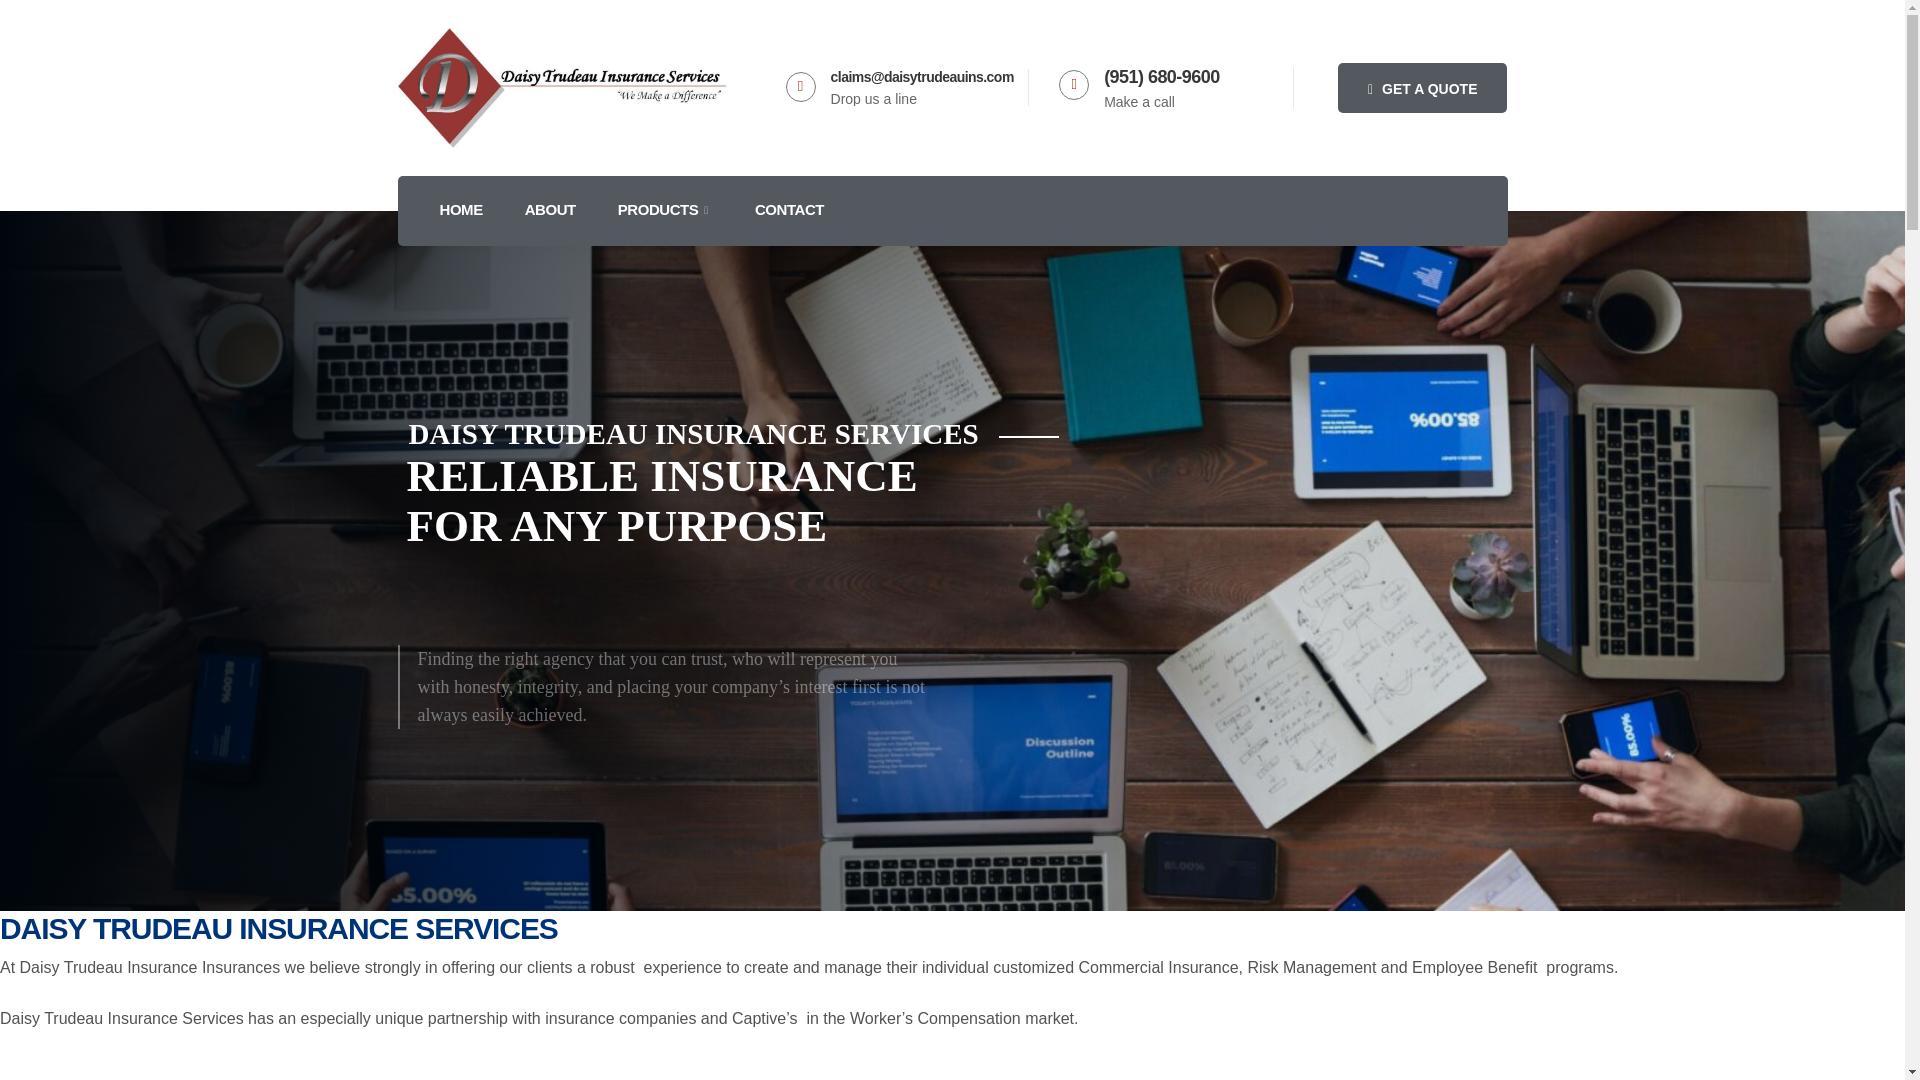 This screenshot has height=1080, width=1920. What do you see at coordinates (1422, 88) in the screenshot?
I see `GET A QUOTE` at bounding box center [1422, 88].